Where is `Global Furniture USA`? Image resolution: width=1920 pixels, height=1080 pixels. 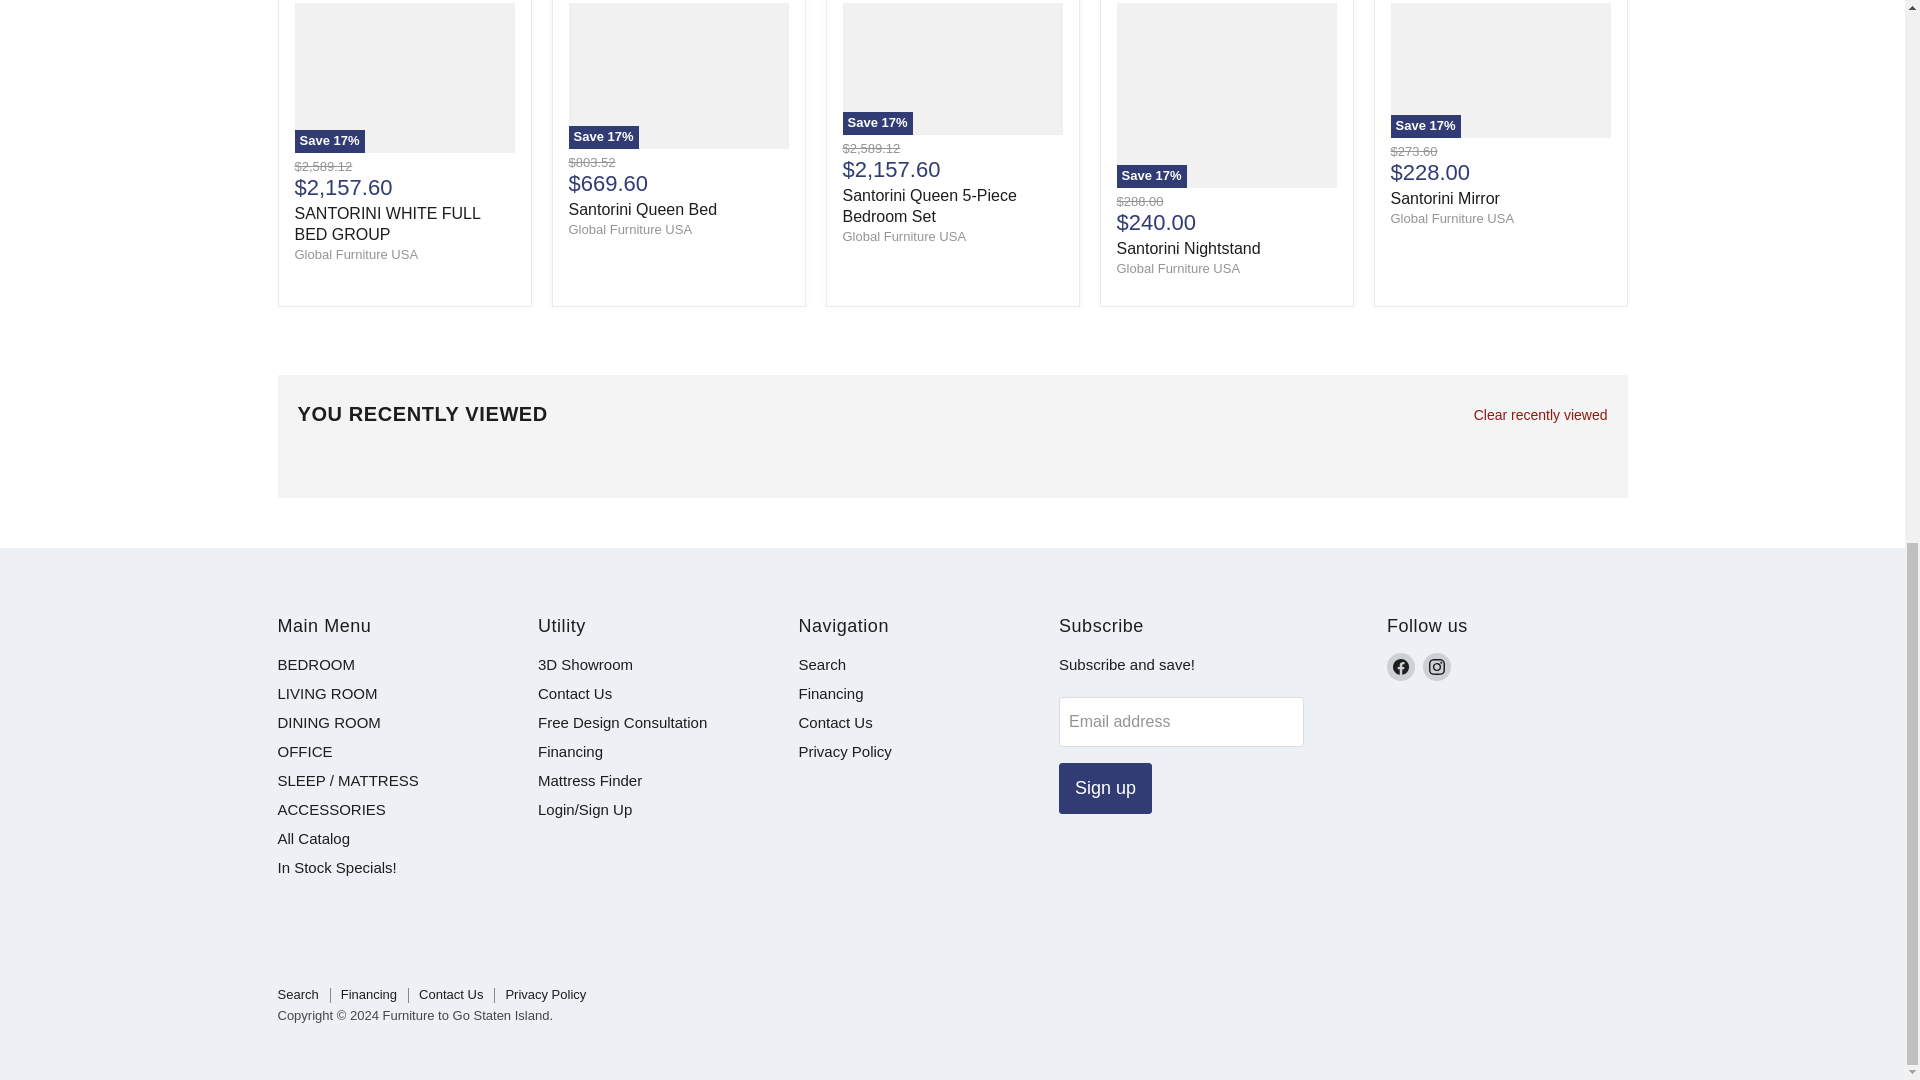 Global Furniture USA is located at coordinates (1452, 218).